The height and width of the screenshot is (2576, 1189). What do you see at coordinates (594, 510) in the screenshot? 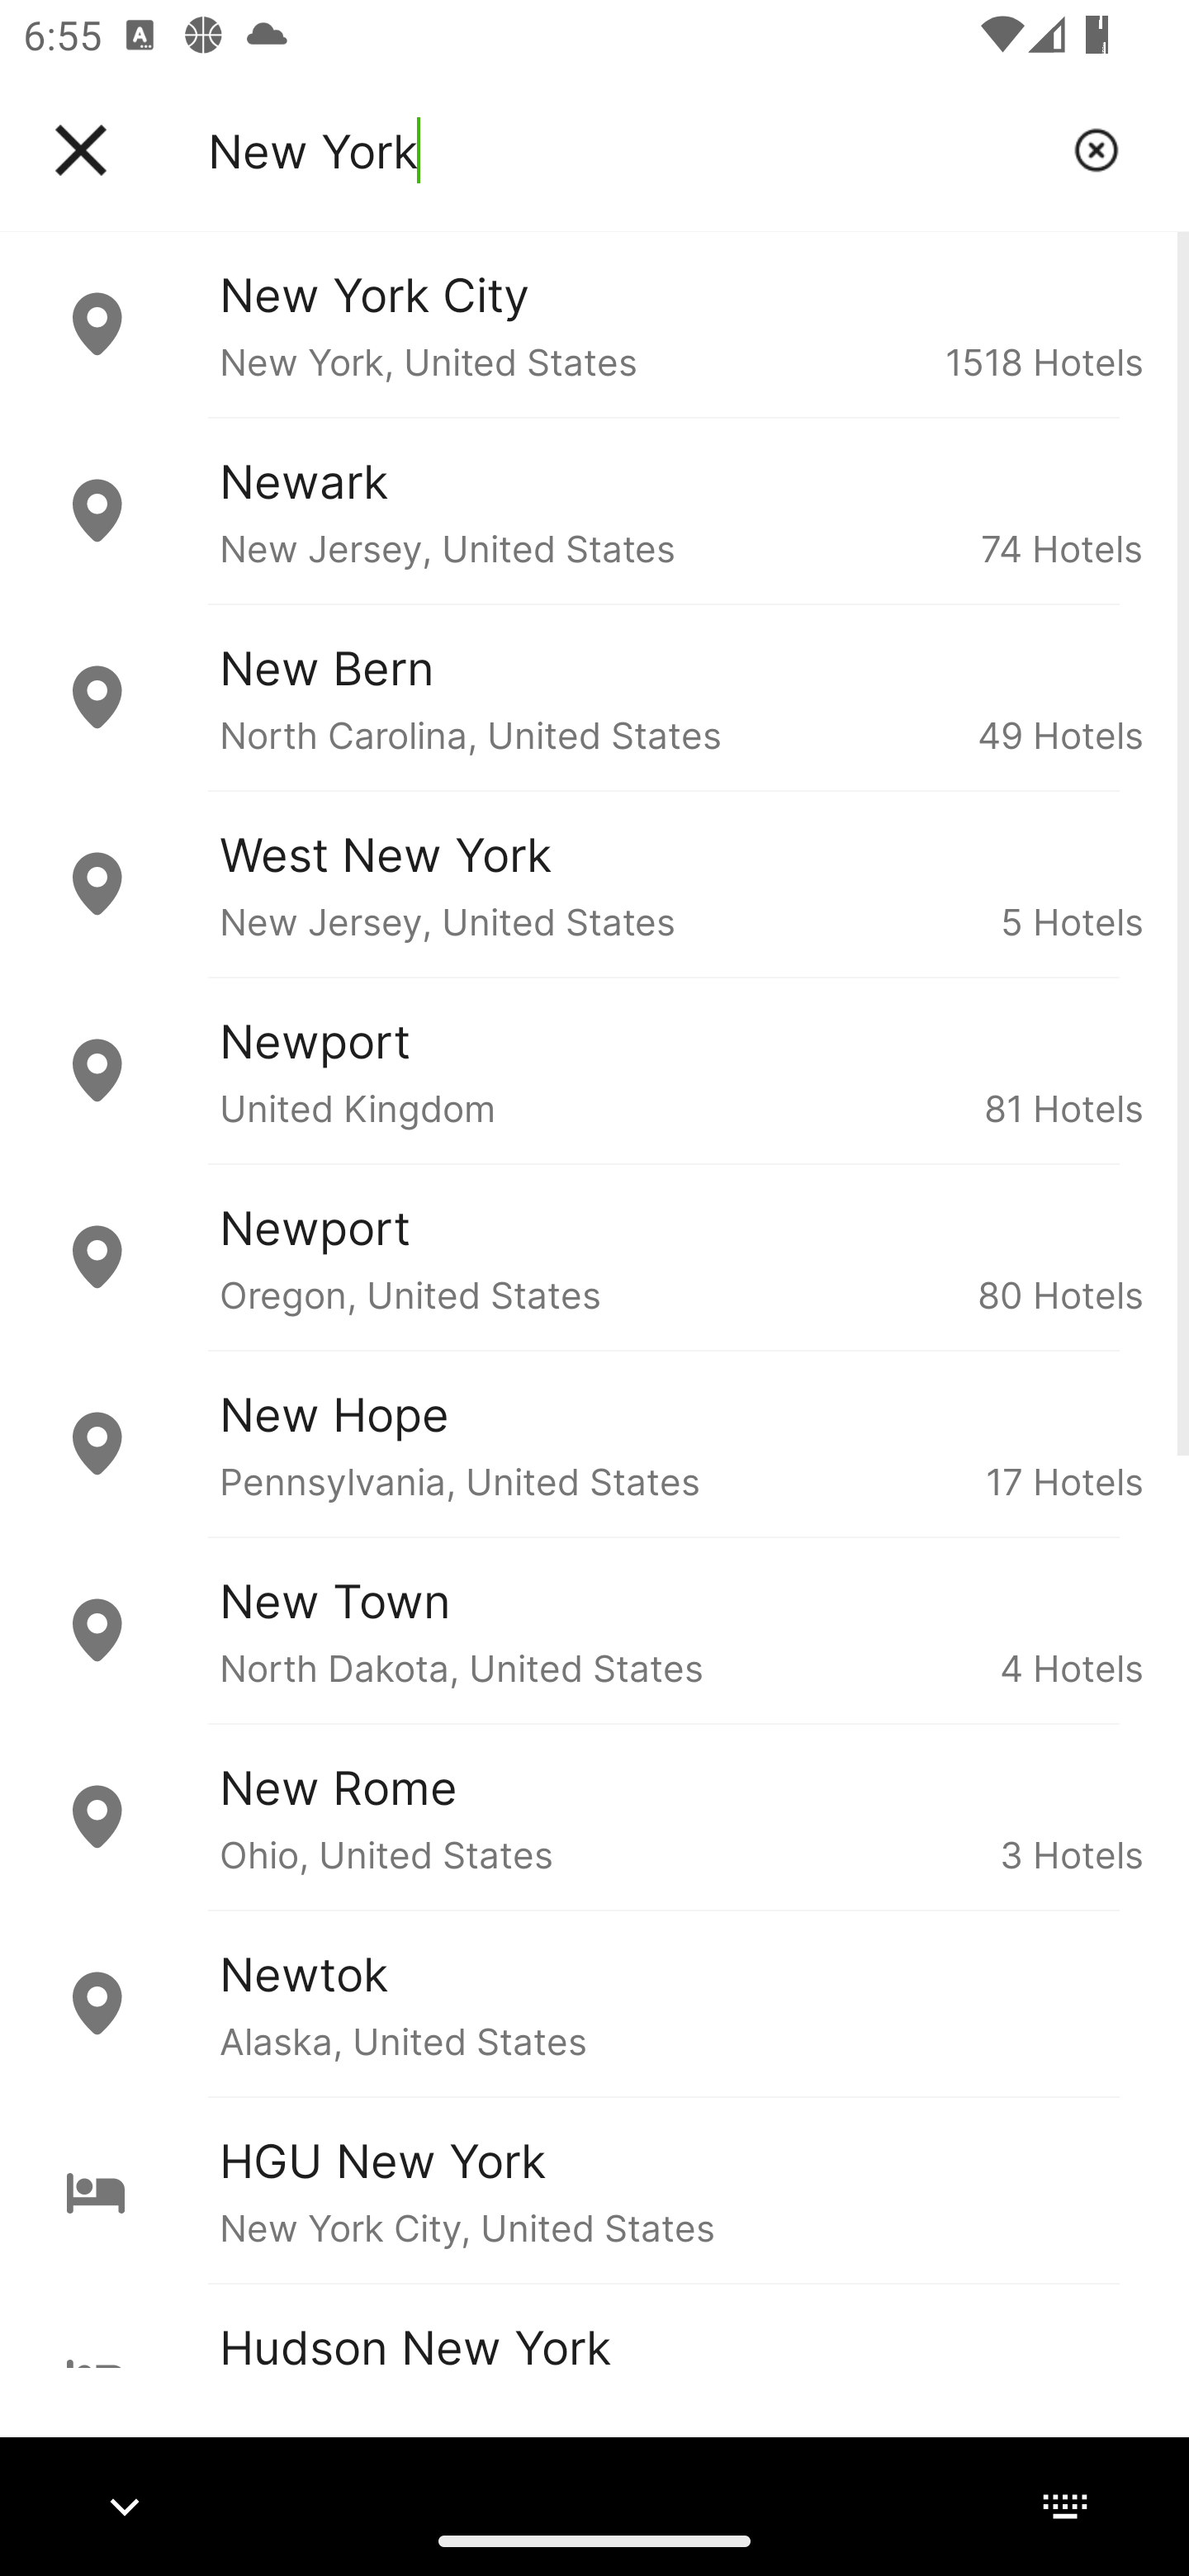
I see `Newark New Jersey, United States 74 Hotels` at bounding box center [594, 510].